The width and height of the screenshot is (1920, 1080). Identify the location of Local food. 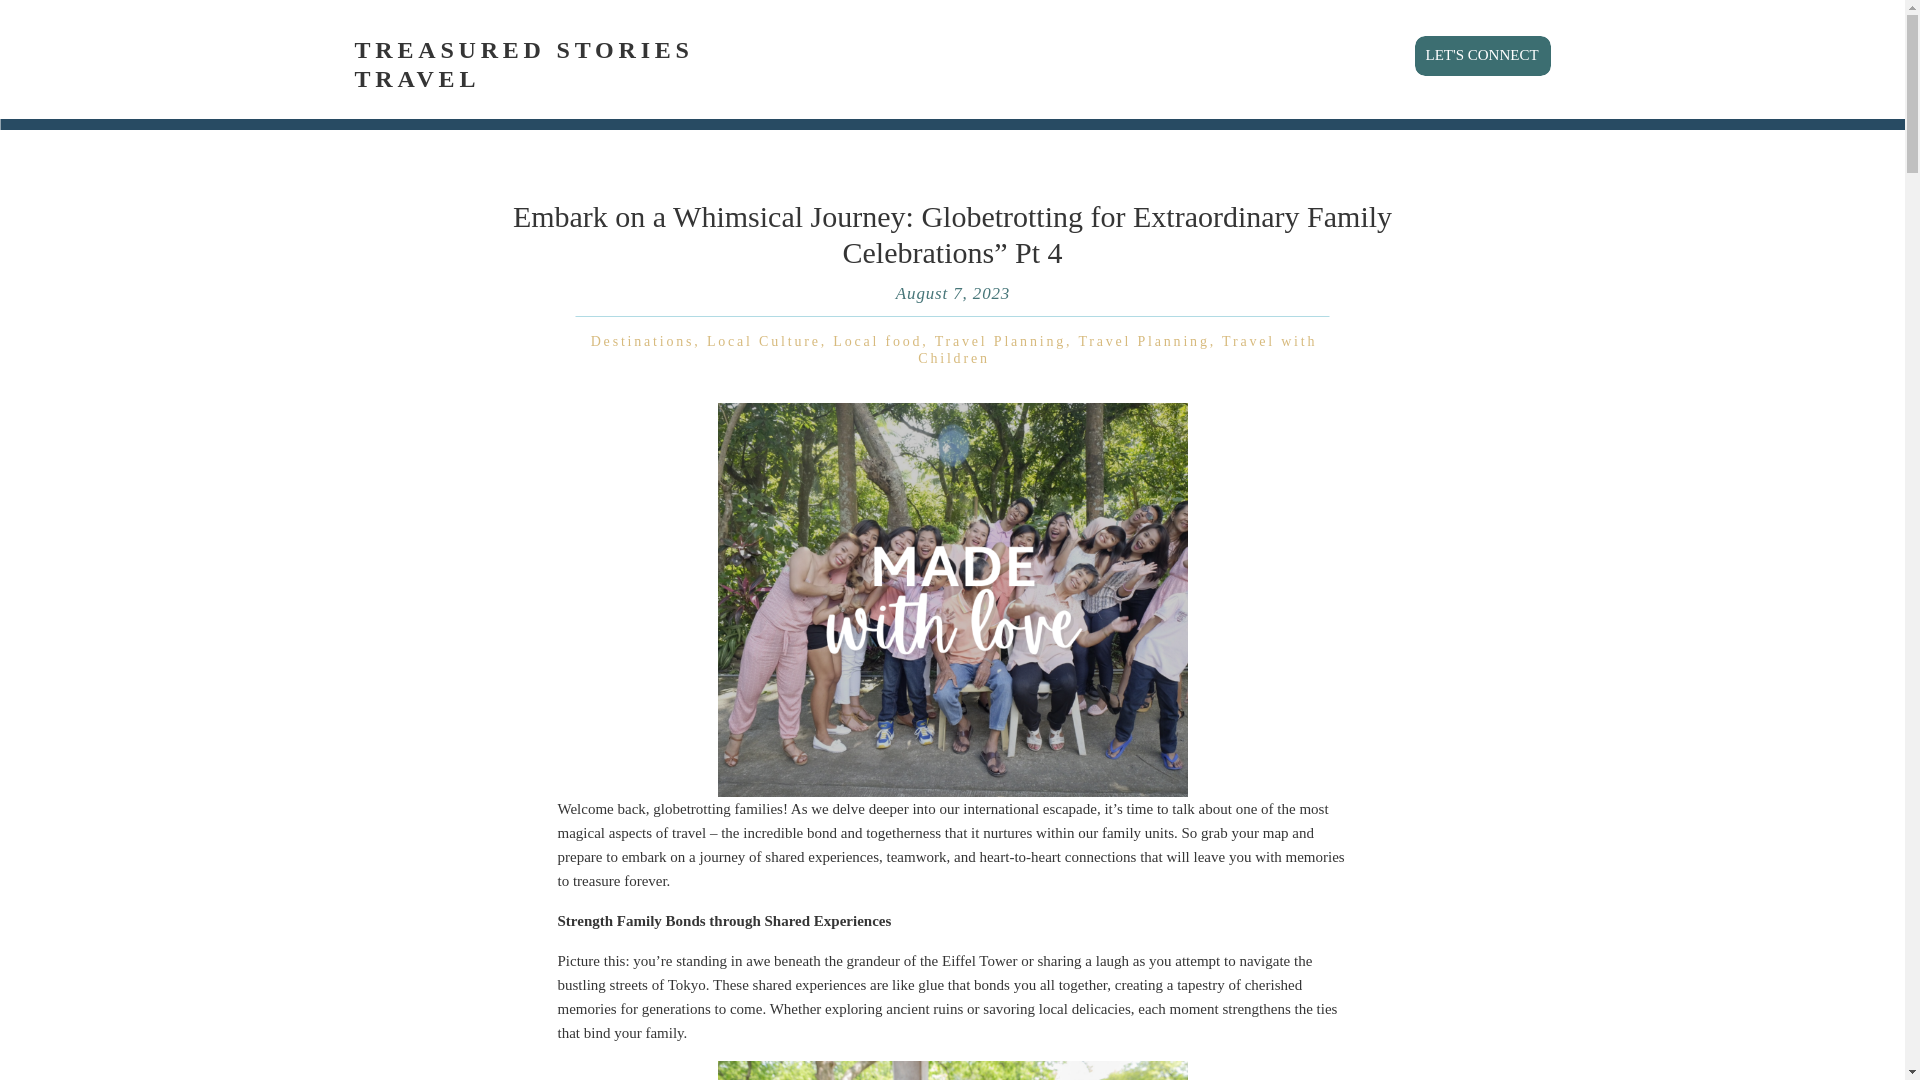
(877, 340).